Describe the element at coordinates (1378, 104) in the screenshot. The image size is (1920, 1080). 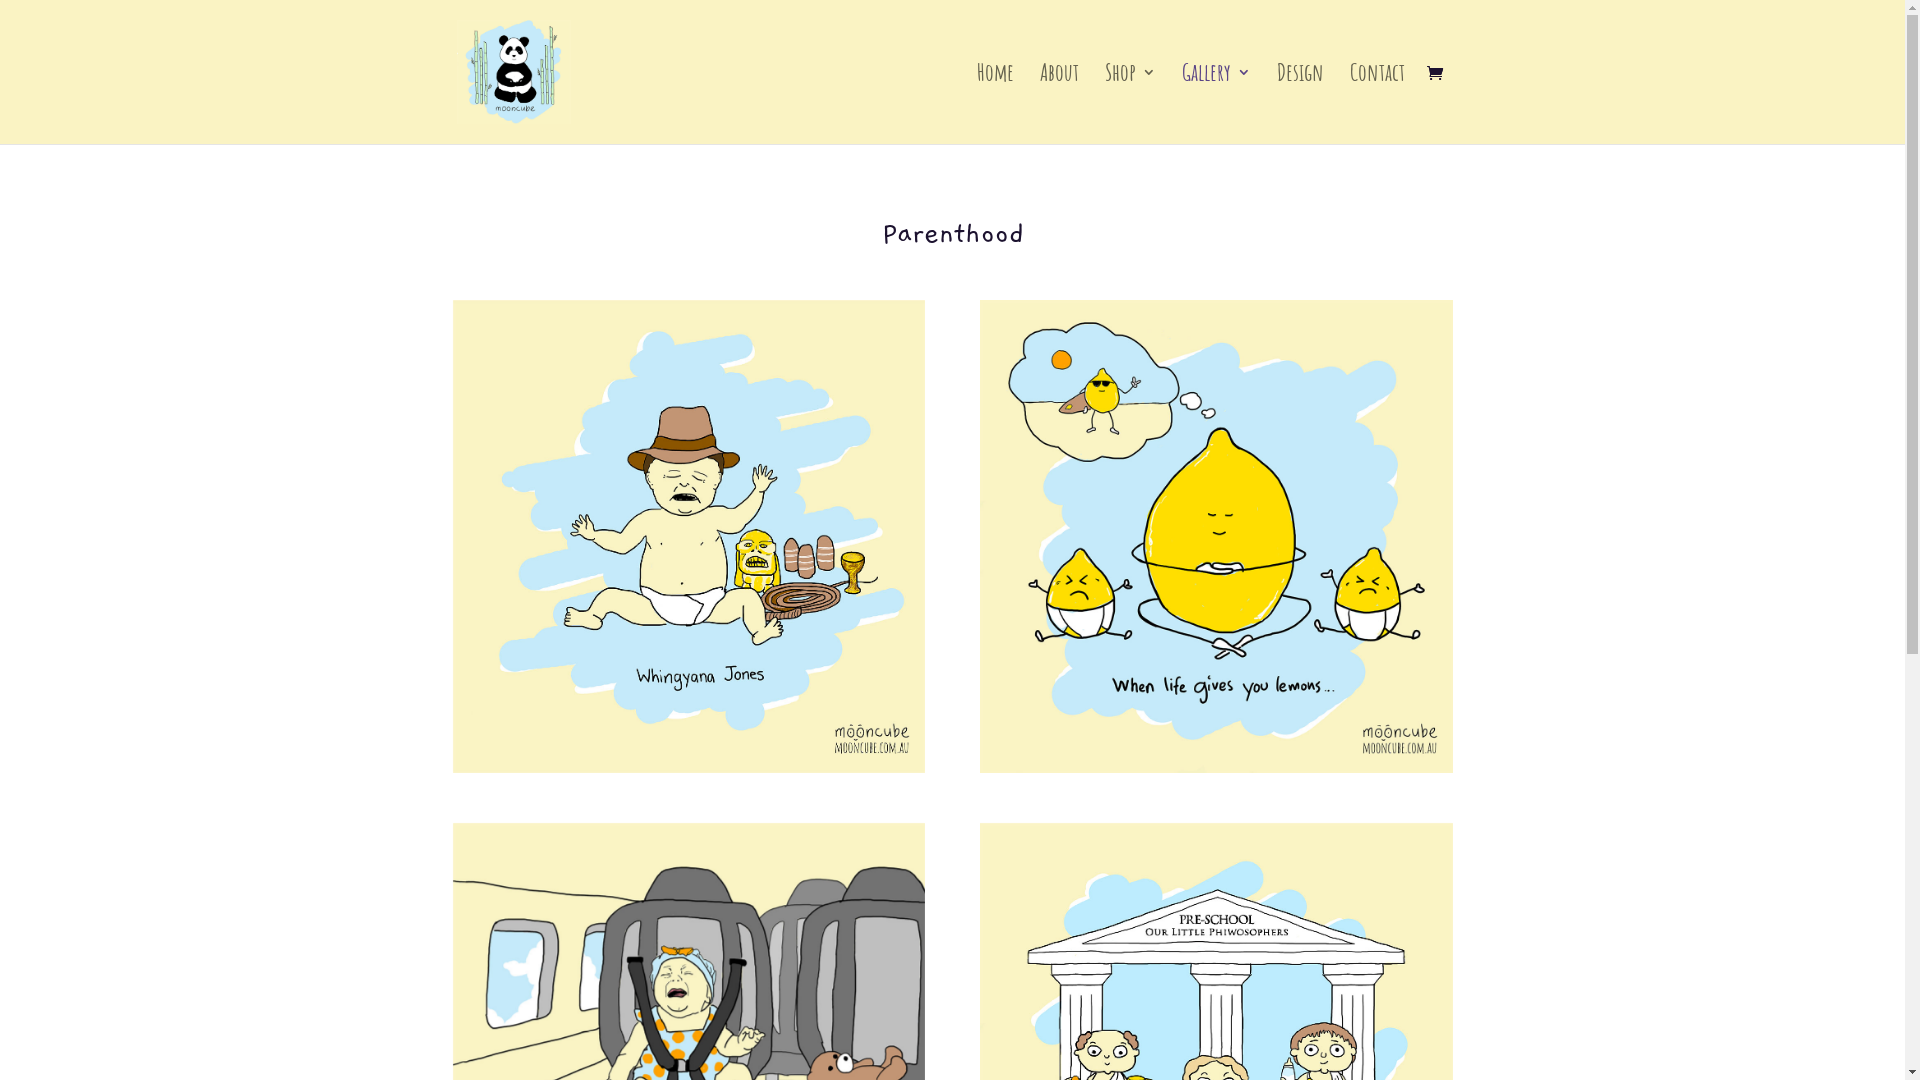
I see `Contact` at that location.